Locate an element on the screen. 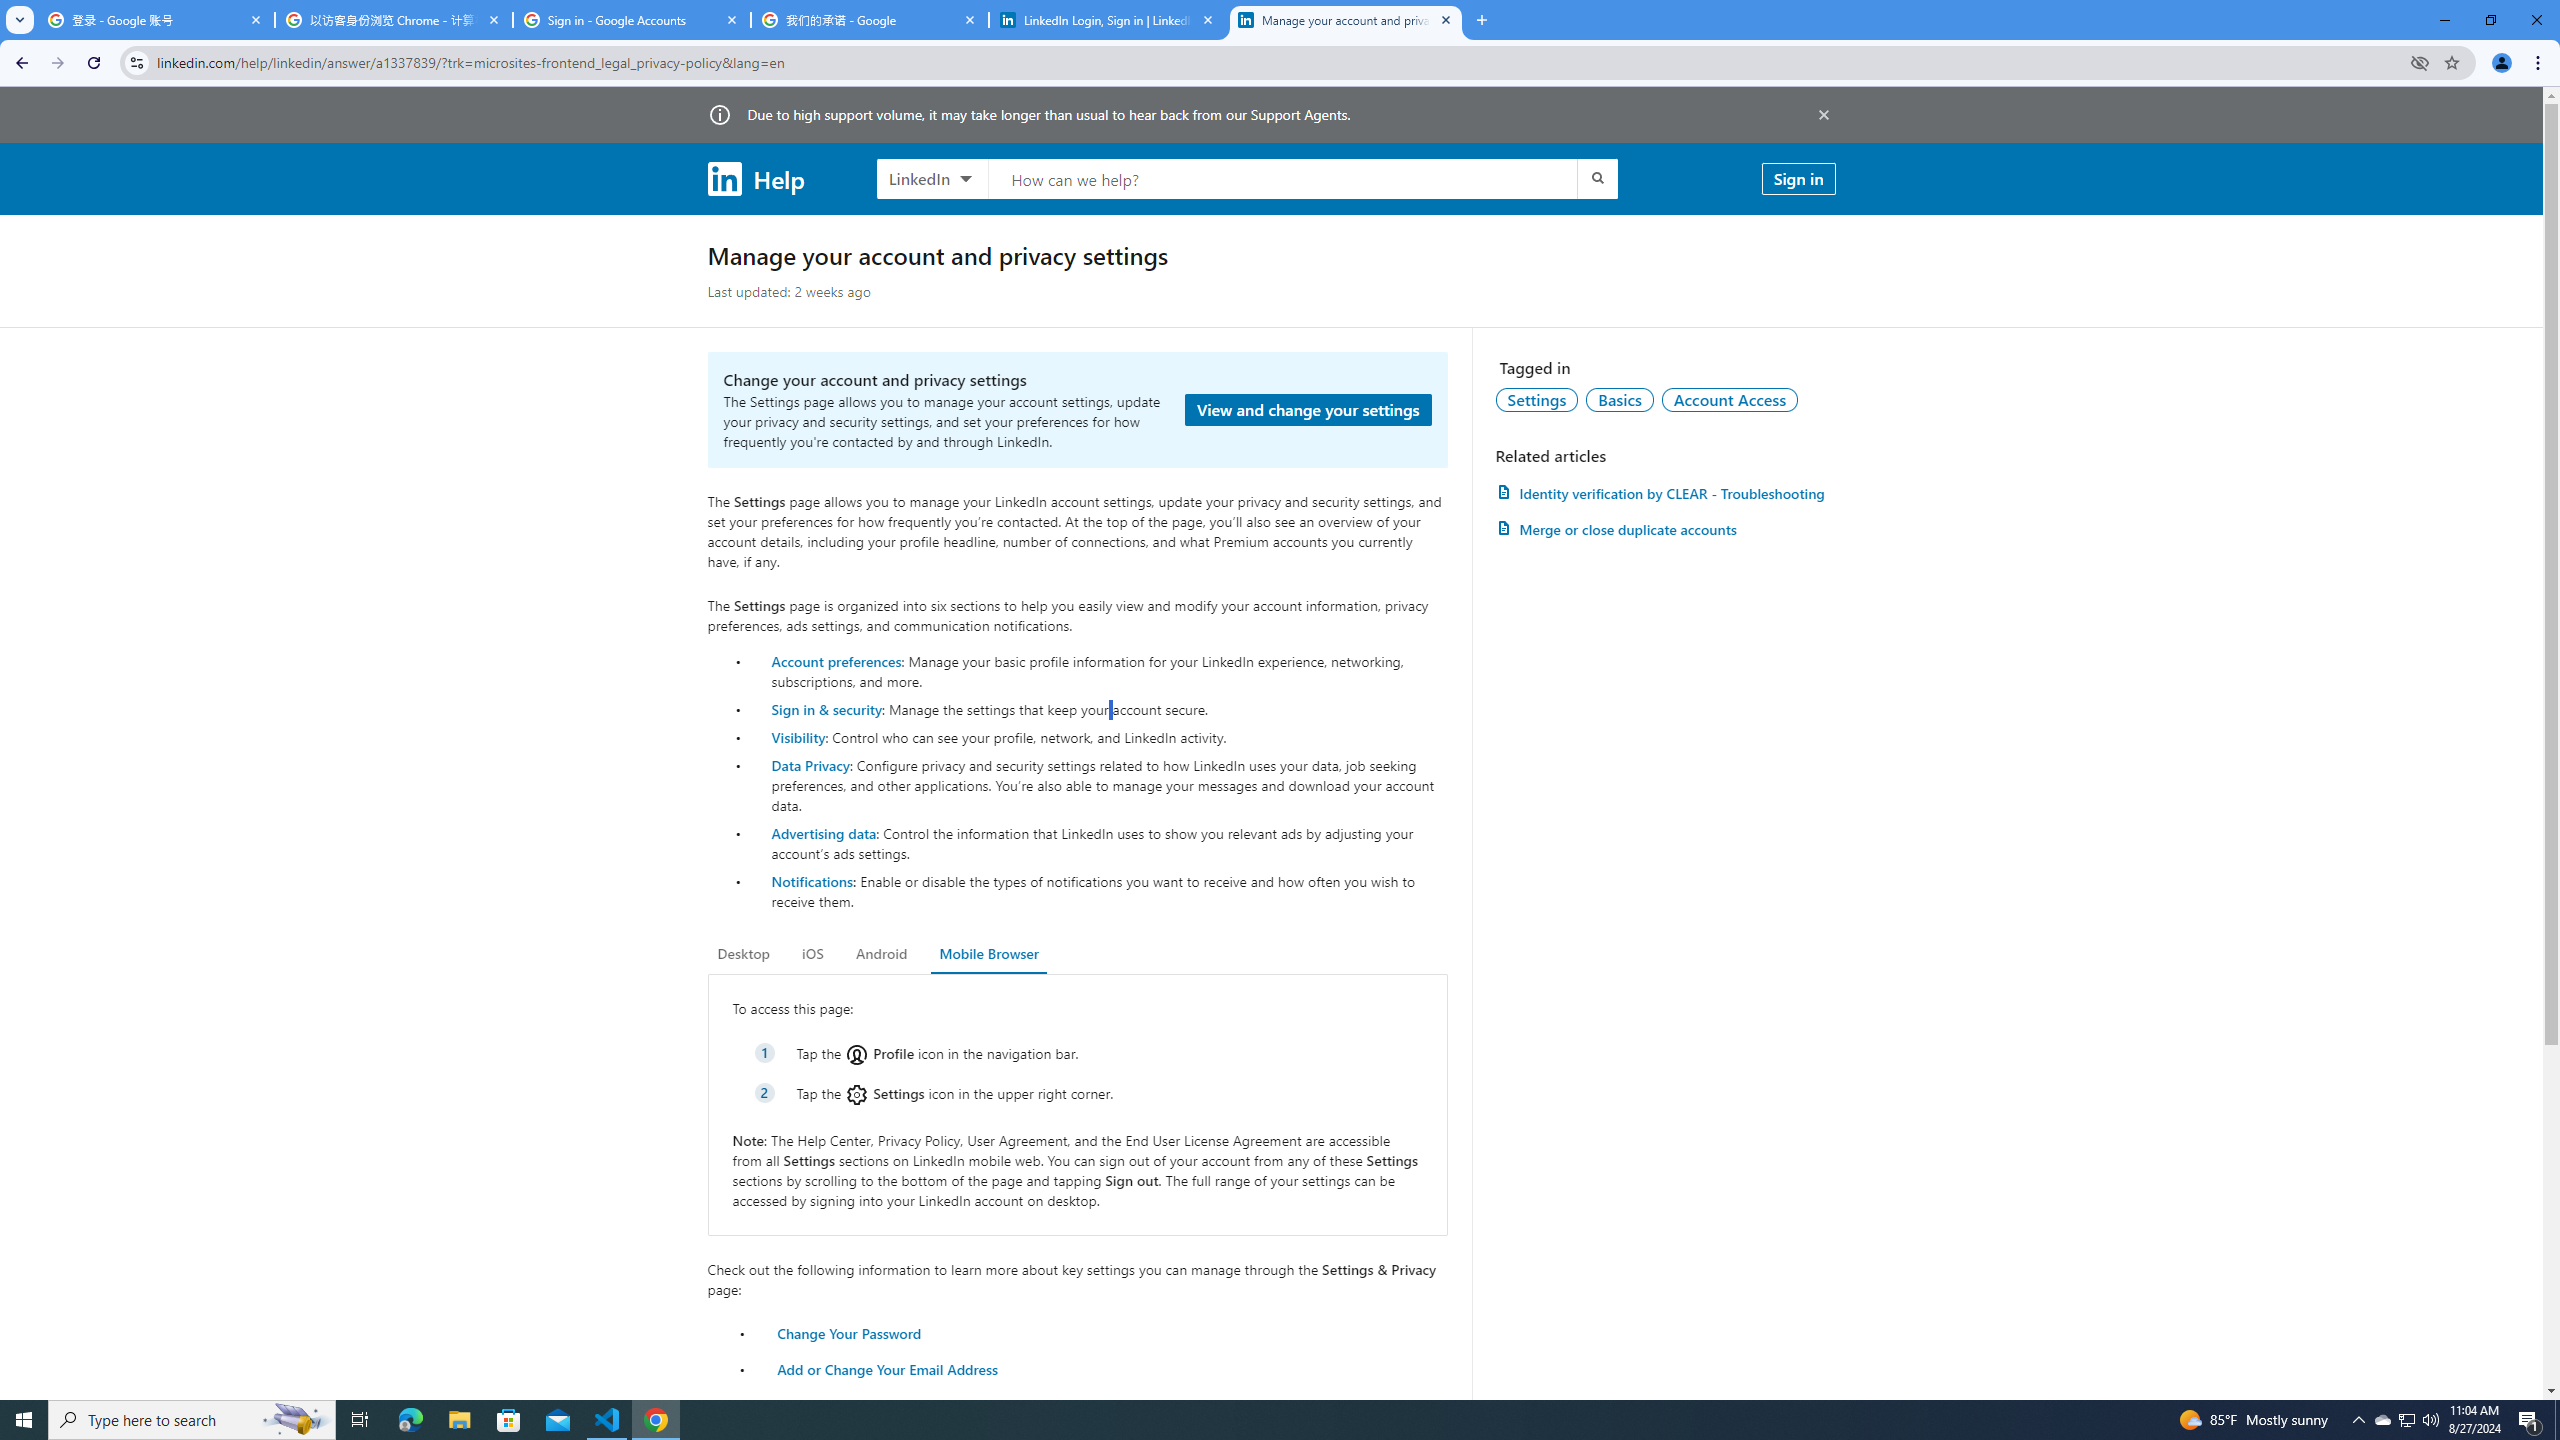  LinkedIn Login, Sign in | LinkedIn is located at coordinates (1108, 20).